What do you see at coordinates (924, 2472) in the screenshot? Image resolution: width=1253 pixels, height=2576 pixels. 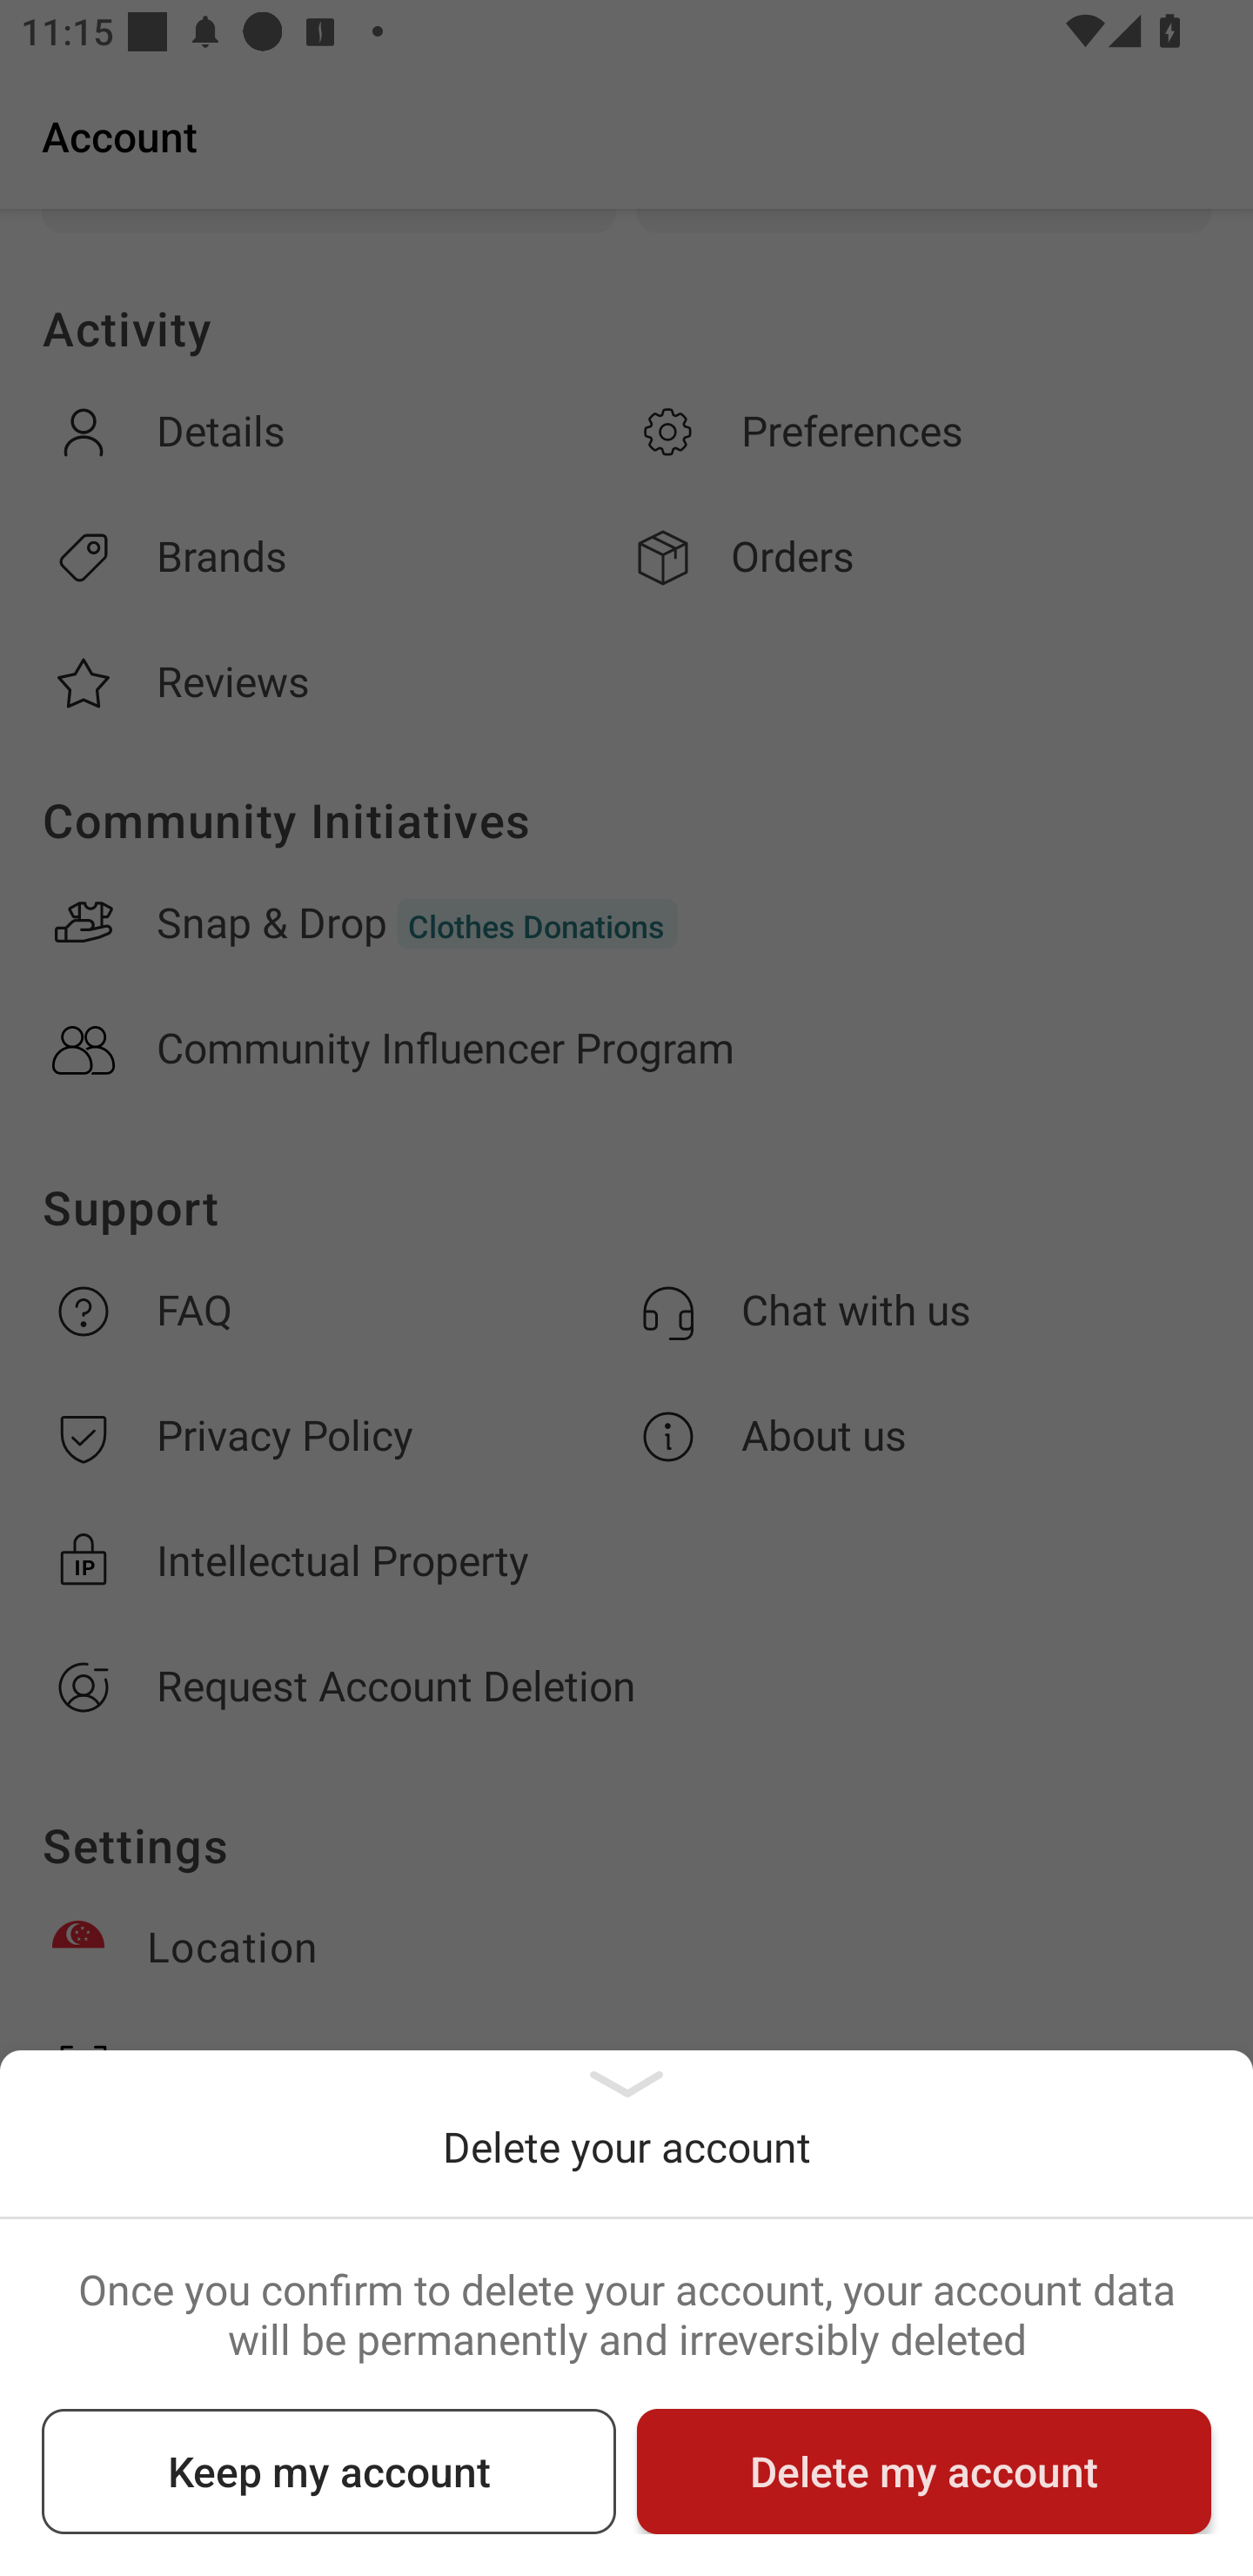 I see `Delete my account` at bounding box center [924, 2472].